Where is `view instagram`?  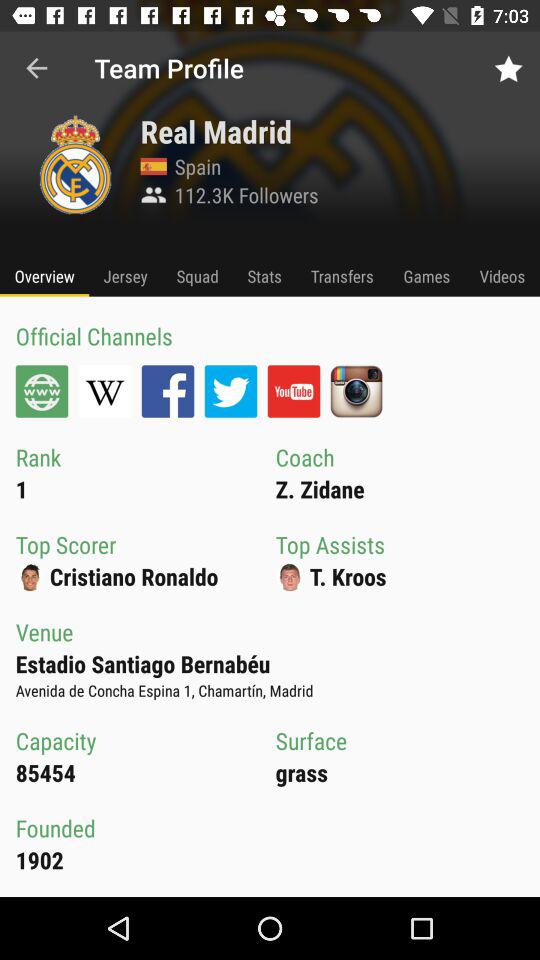
view instagram is located at coordinates (356, 391).